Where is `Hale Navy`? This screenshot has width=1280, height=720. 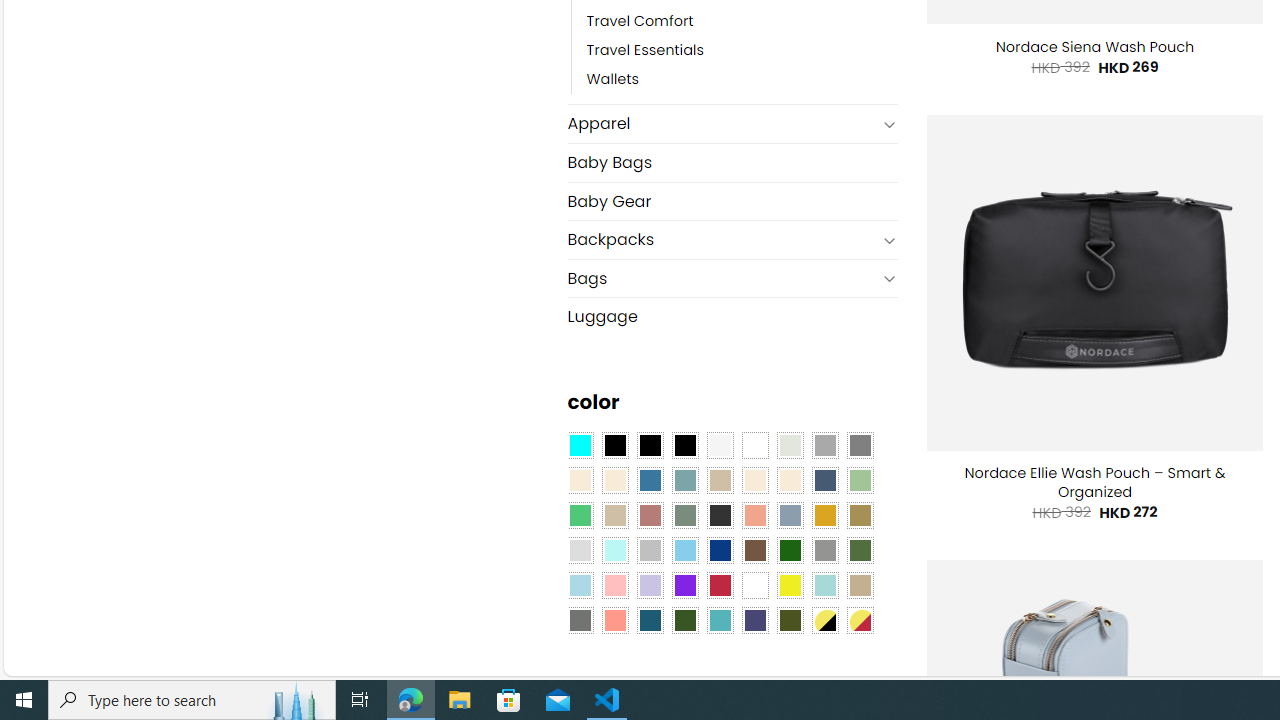 Hale Navy is located at coordinates (824, 480).